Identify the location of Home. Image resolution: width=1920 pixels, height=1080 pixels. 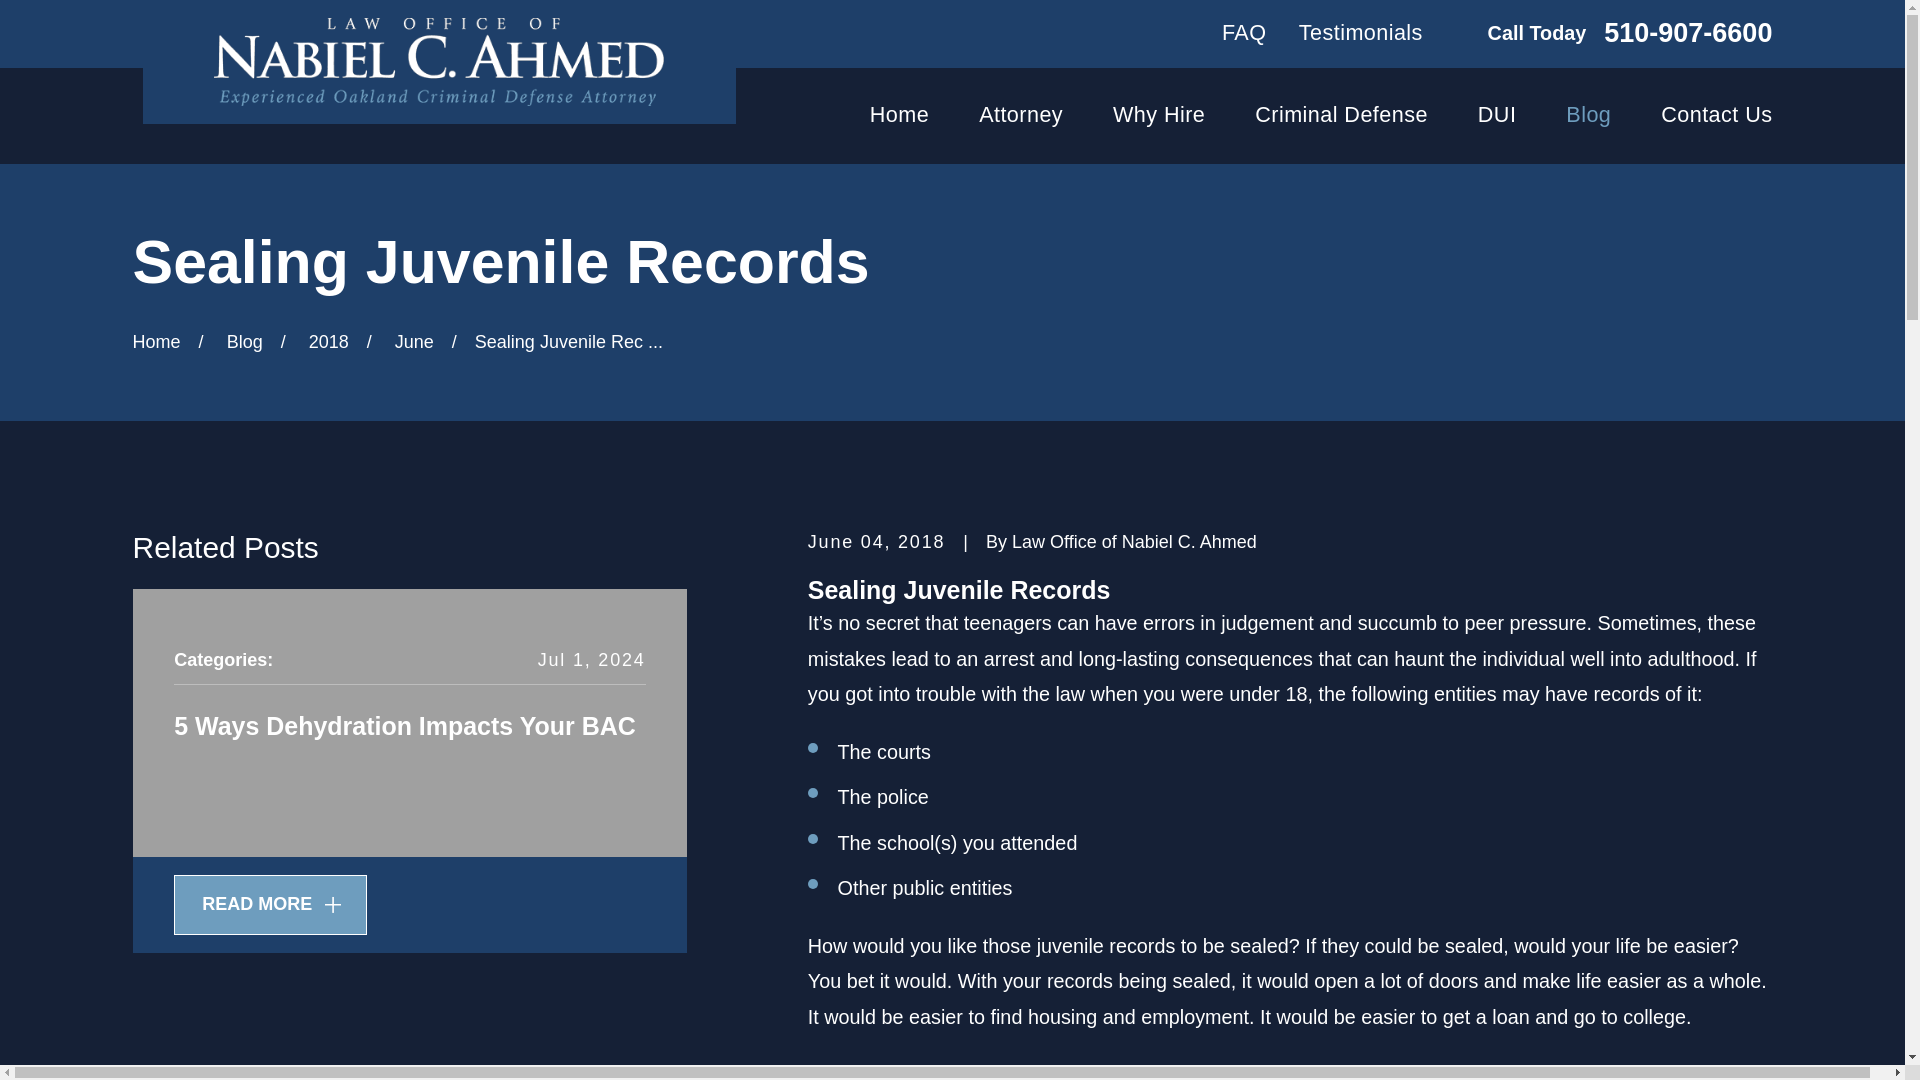
(899, 116).